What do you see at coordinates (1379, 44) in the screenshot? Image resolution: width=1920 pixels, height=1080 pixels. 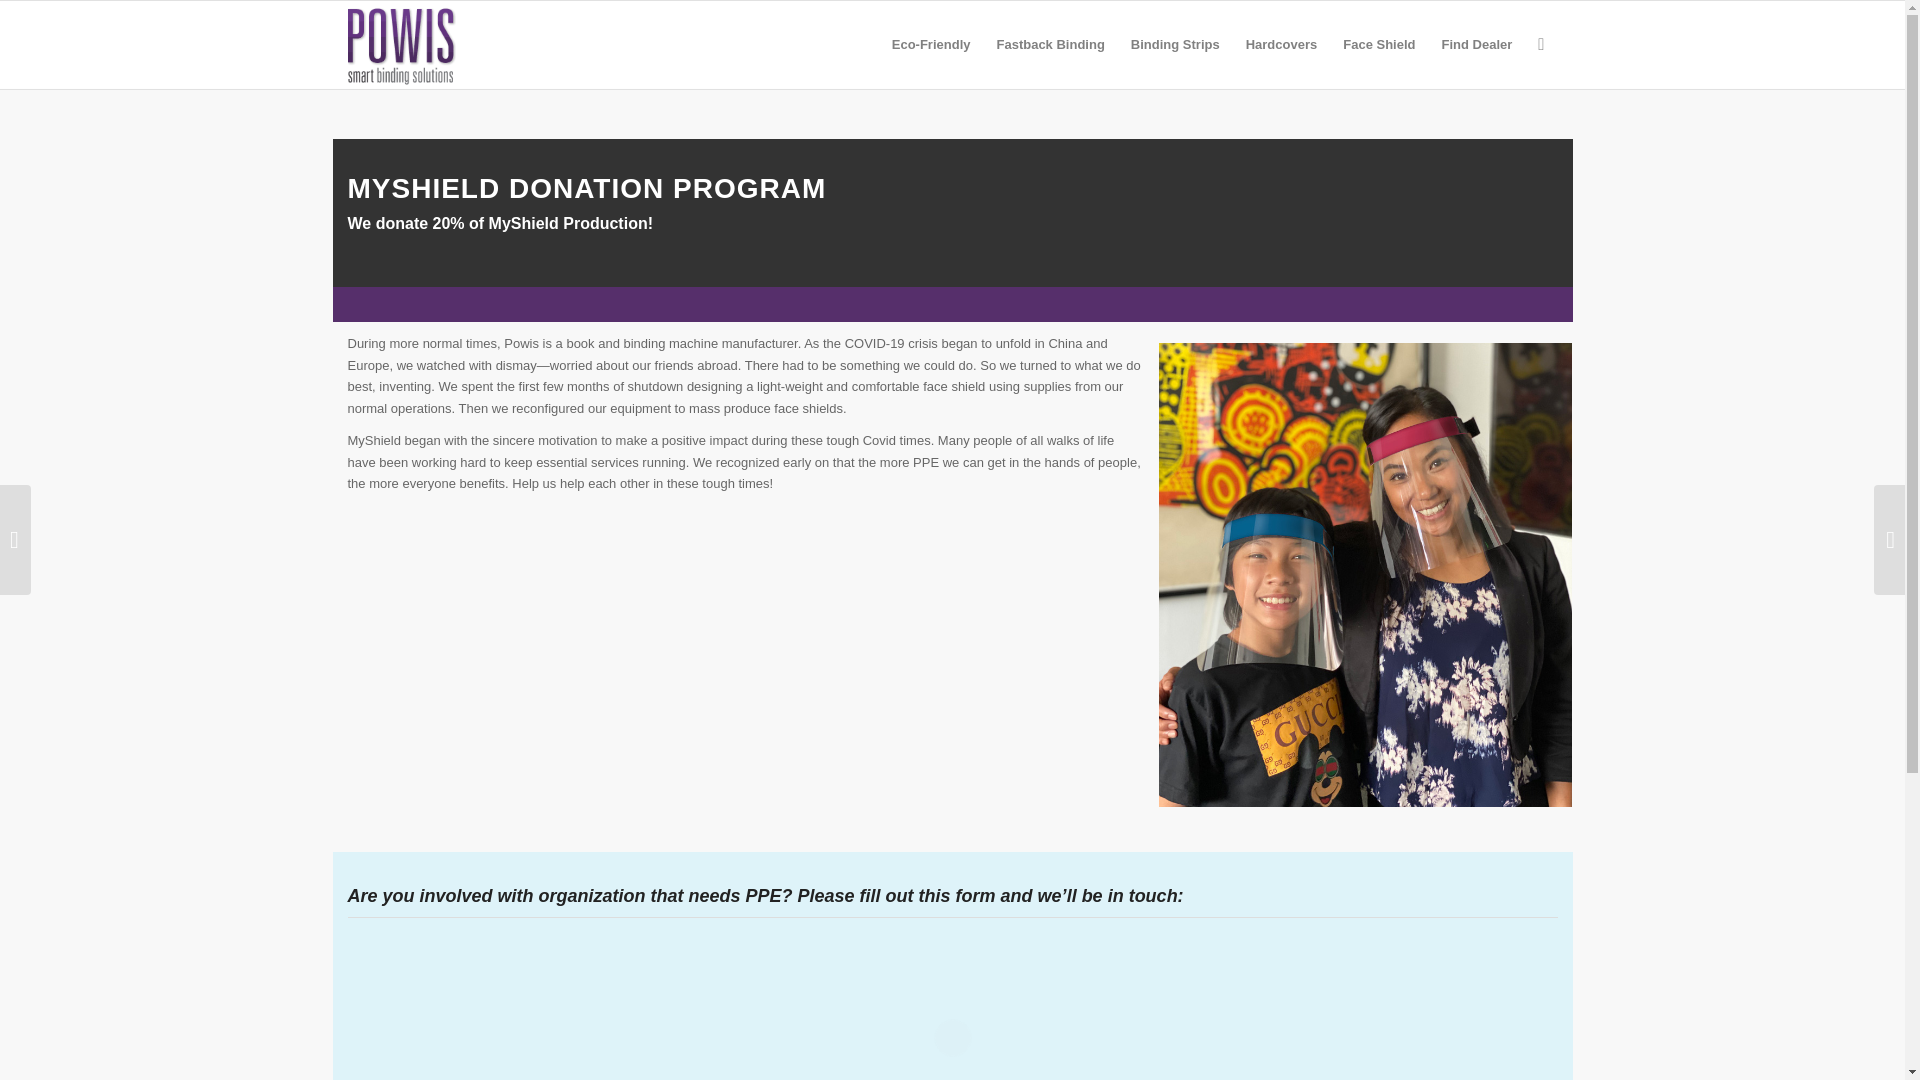 I see `Face Shield` at bounding box center [1379, 44].